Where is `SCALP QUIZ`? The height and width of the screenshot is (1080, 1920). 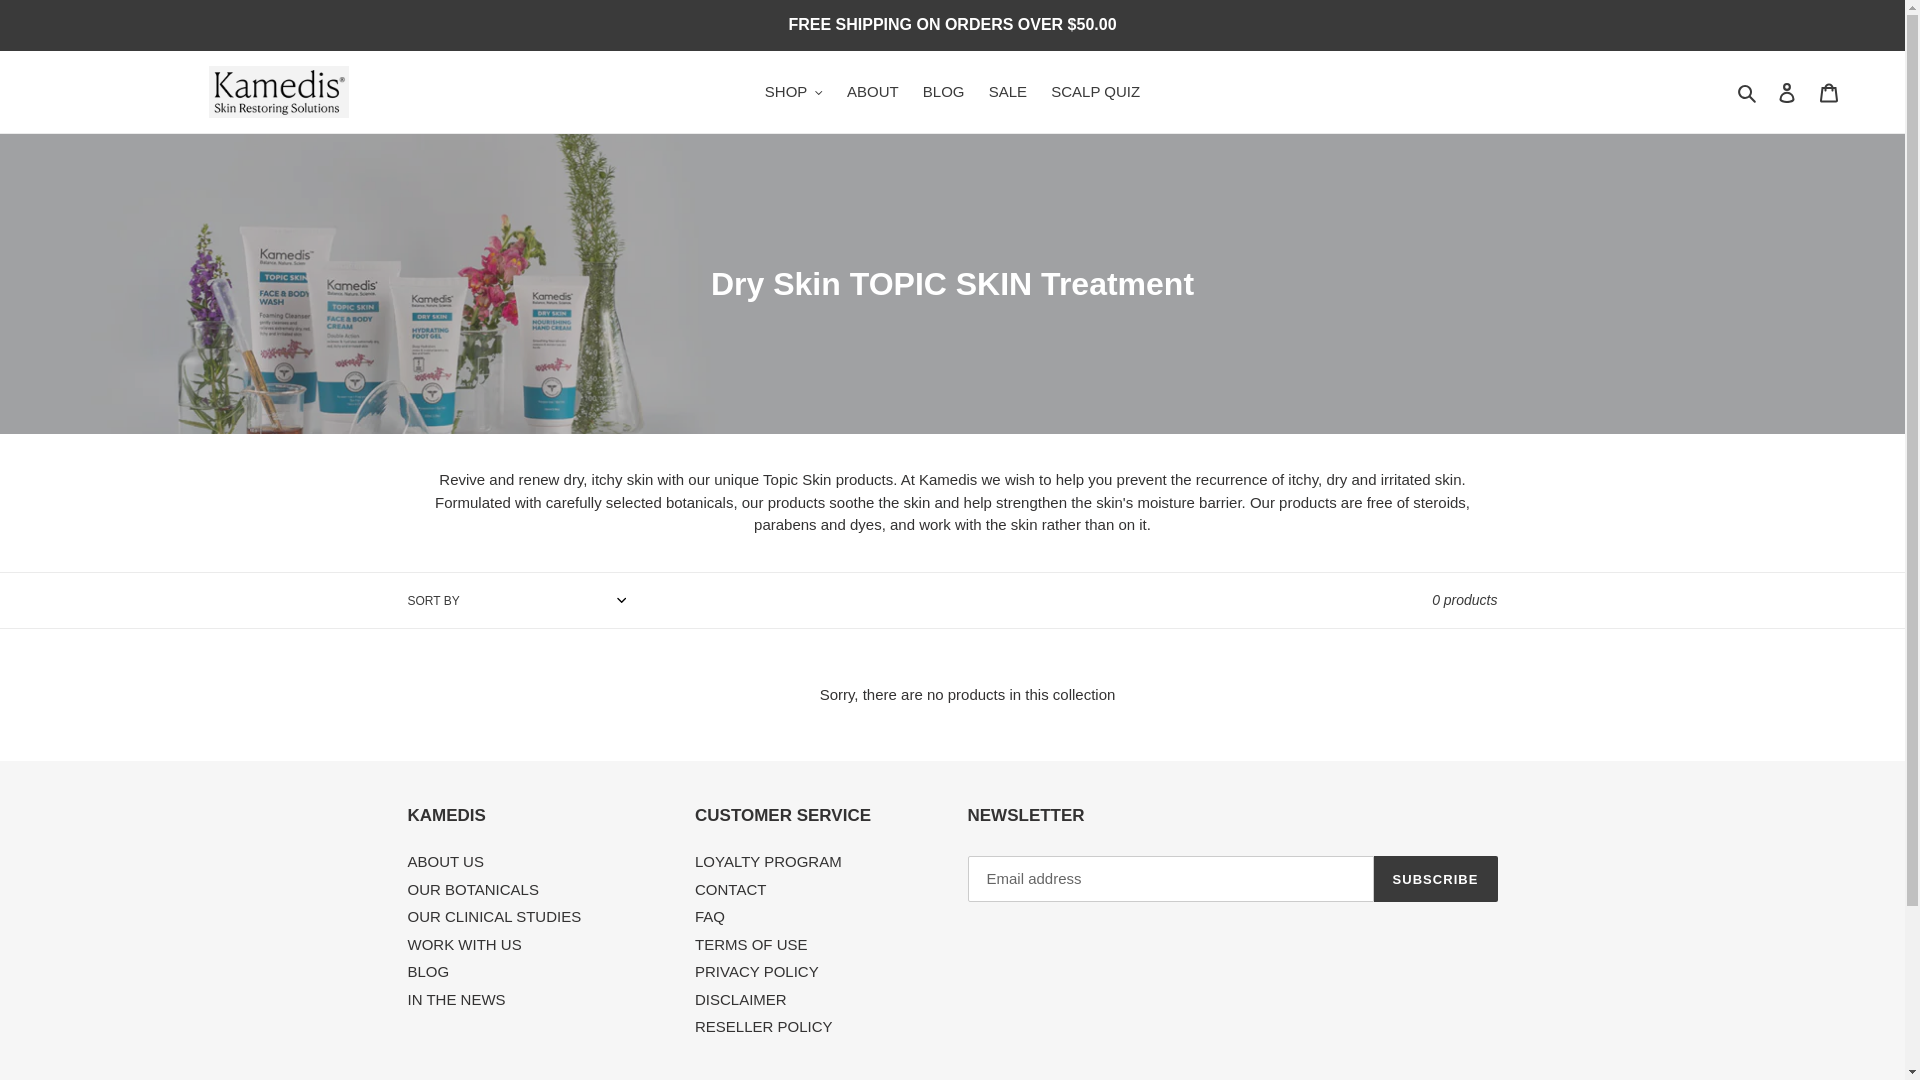 SCALP QUIZ is located at coordinates (1095, 92).